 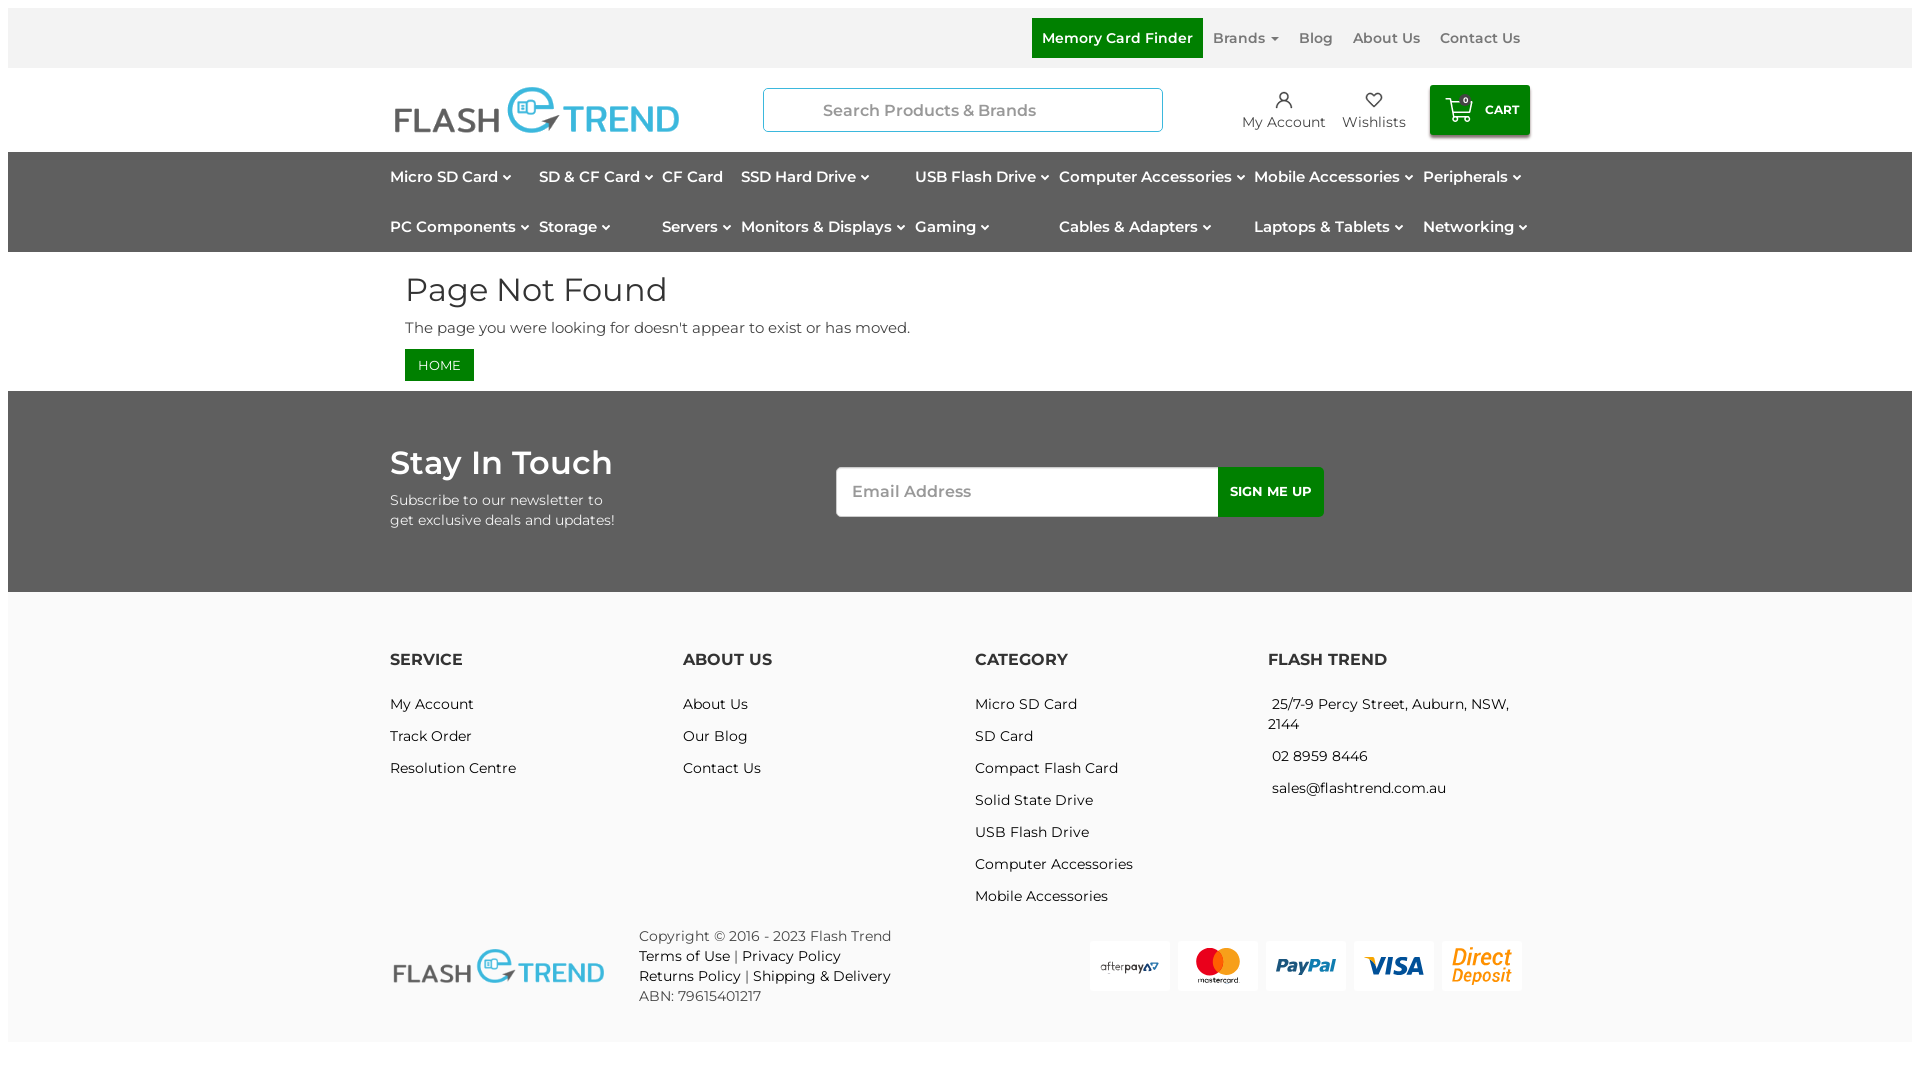 What do you see at coordinates (522, 704) in the screenshot?
I see `My Account` at bounding box center [522, 704].